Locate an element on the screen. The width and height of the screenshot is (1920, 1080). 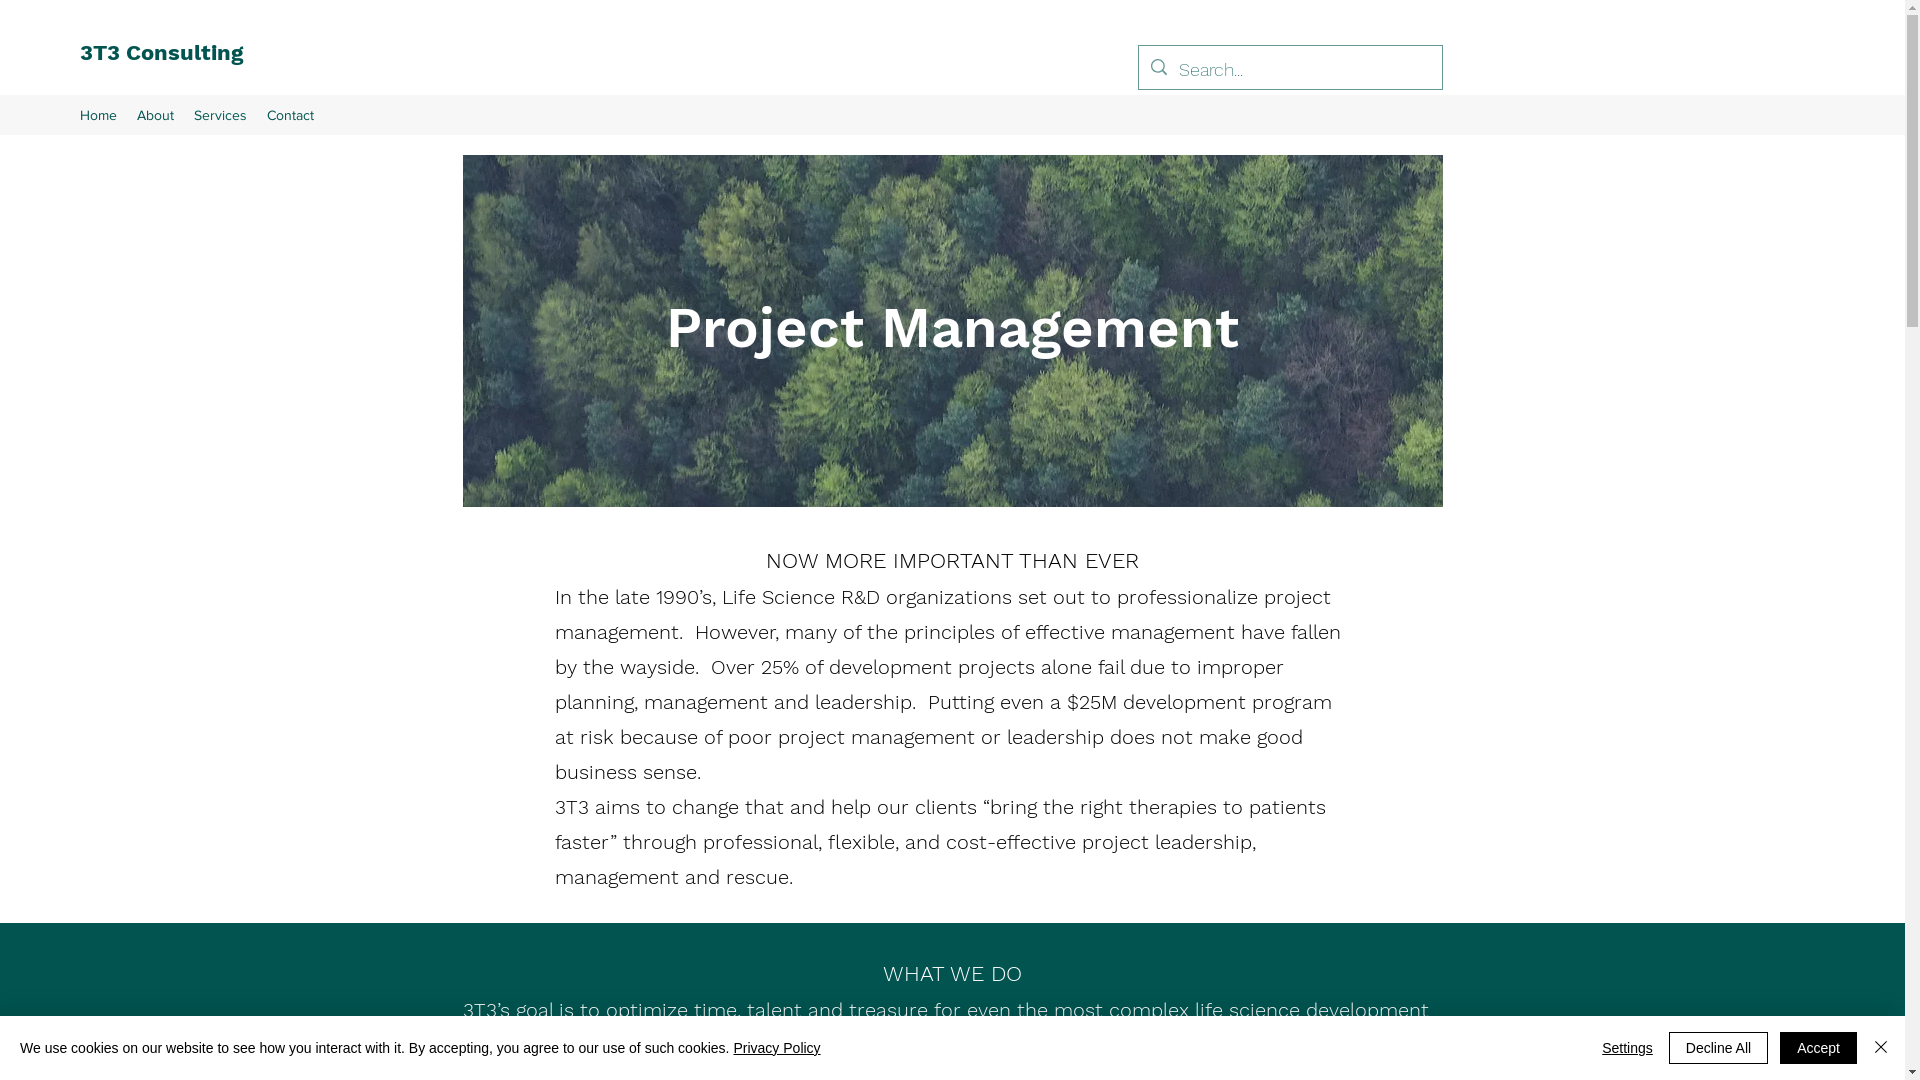
About is located at coordinates (156, 115).